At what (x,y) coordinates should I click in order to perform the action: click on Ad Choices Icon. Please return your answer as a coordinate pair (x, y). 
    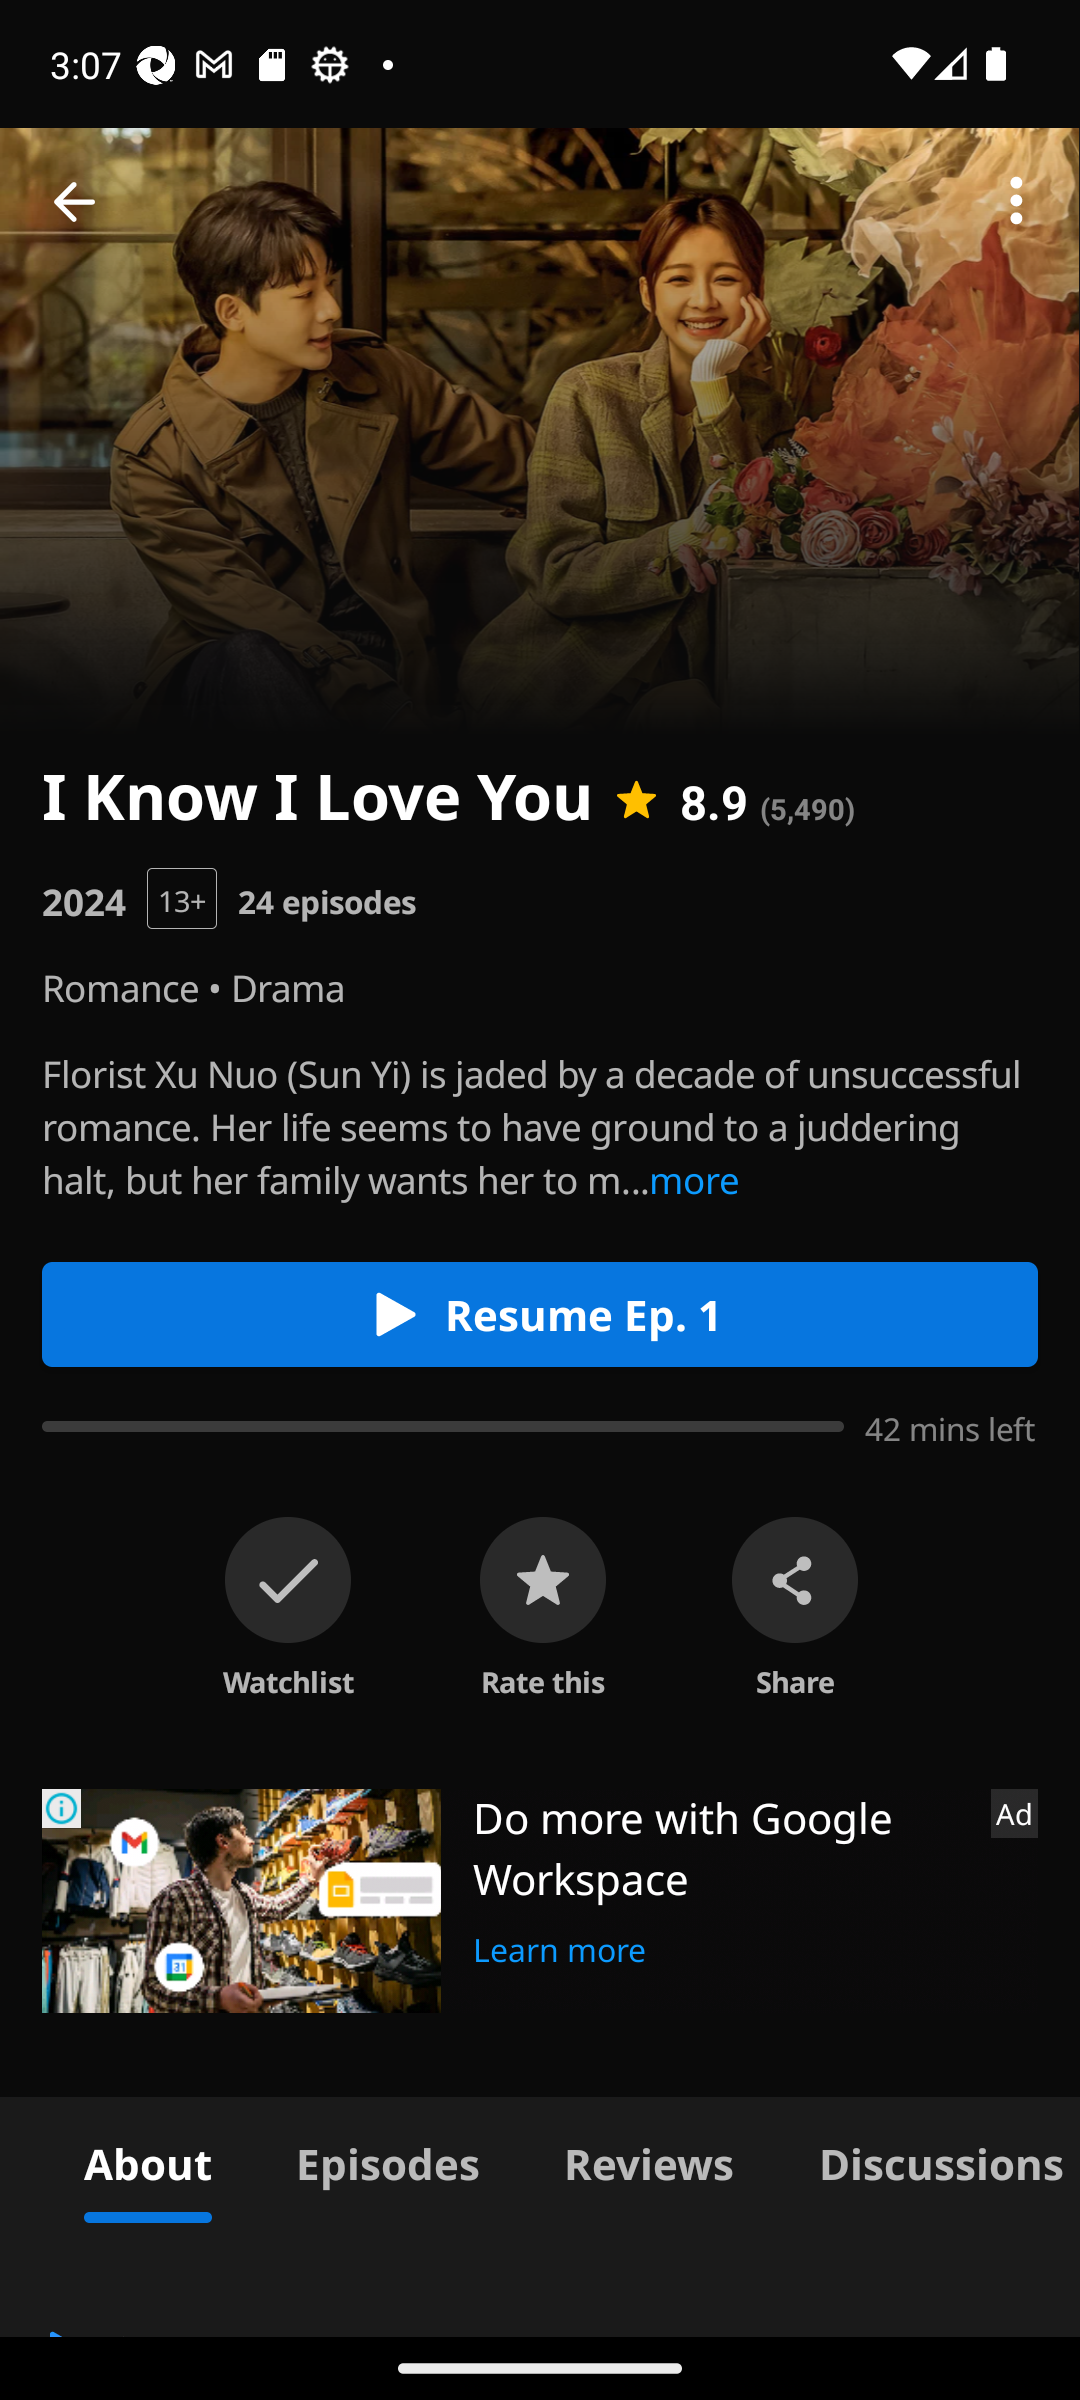
    Looking at the image, I should click on (62, 1808).